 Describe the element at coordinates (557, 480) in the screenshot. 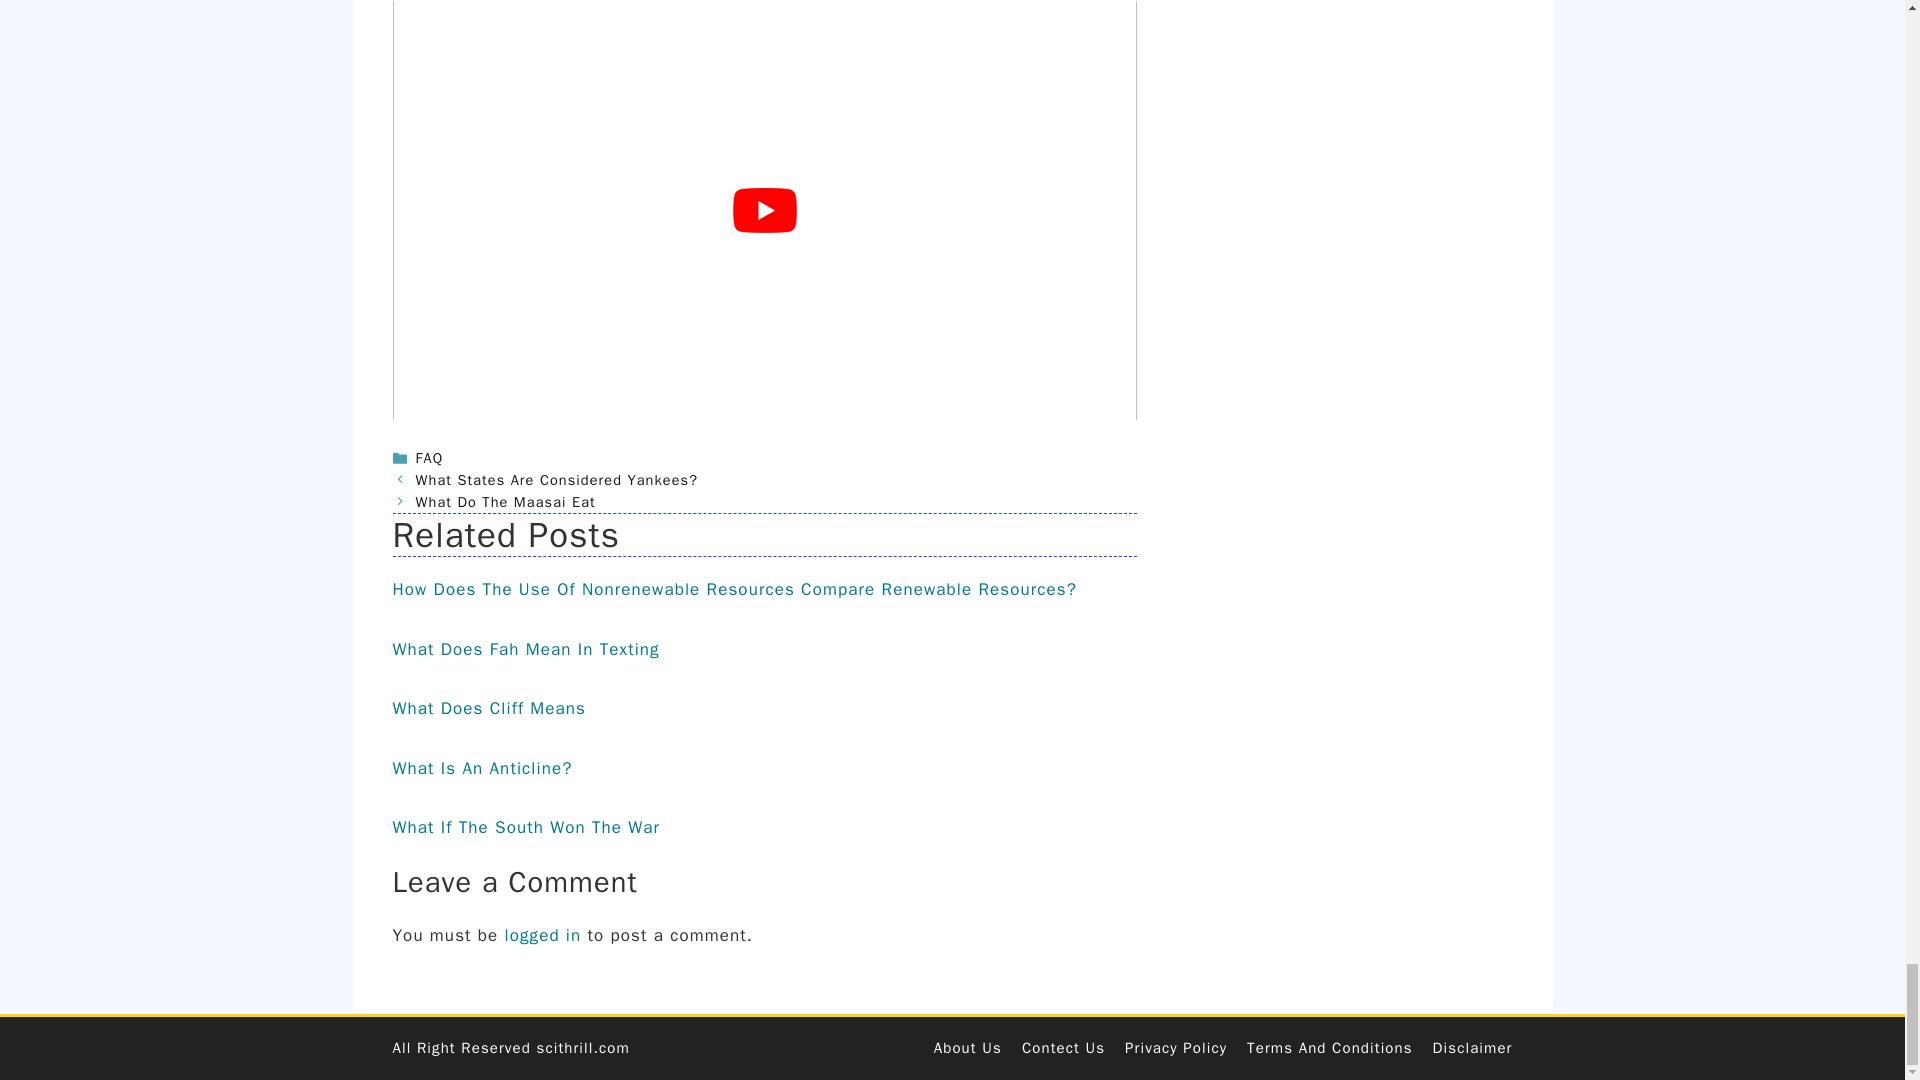

I see `What States Are Considered Yankees?` at that location.